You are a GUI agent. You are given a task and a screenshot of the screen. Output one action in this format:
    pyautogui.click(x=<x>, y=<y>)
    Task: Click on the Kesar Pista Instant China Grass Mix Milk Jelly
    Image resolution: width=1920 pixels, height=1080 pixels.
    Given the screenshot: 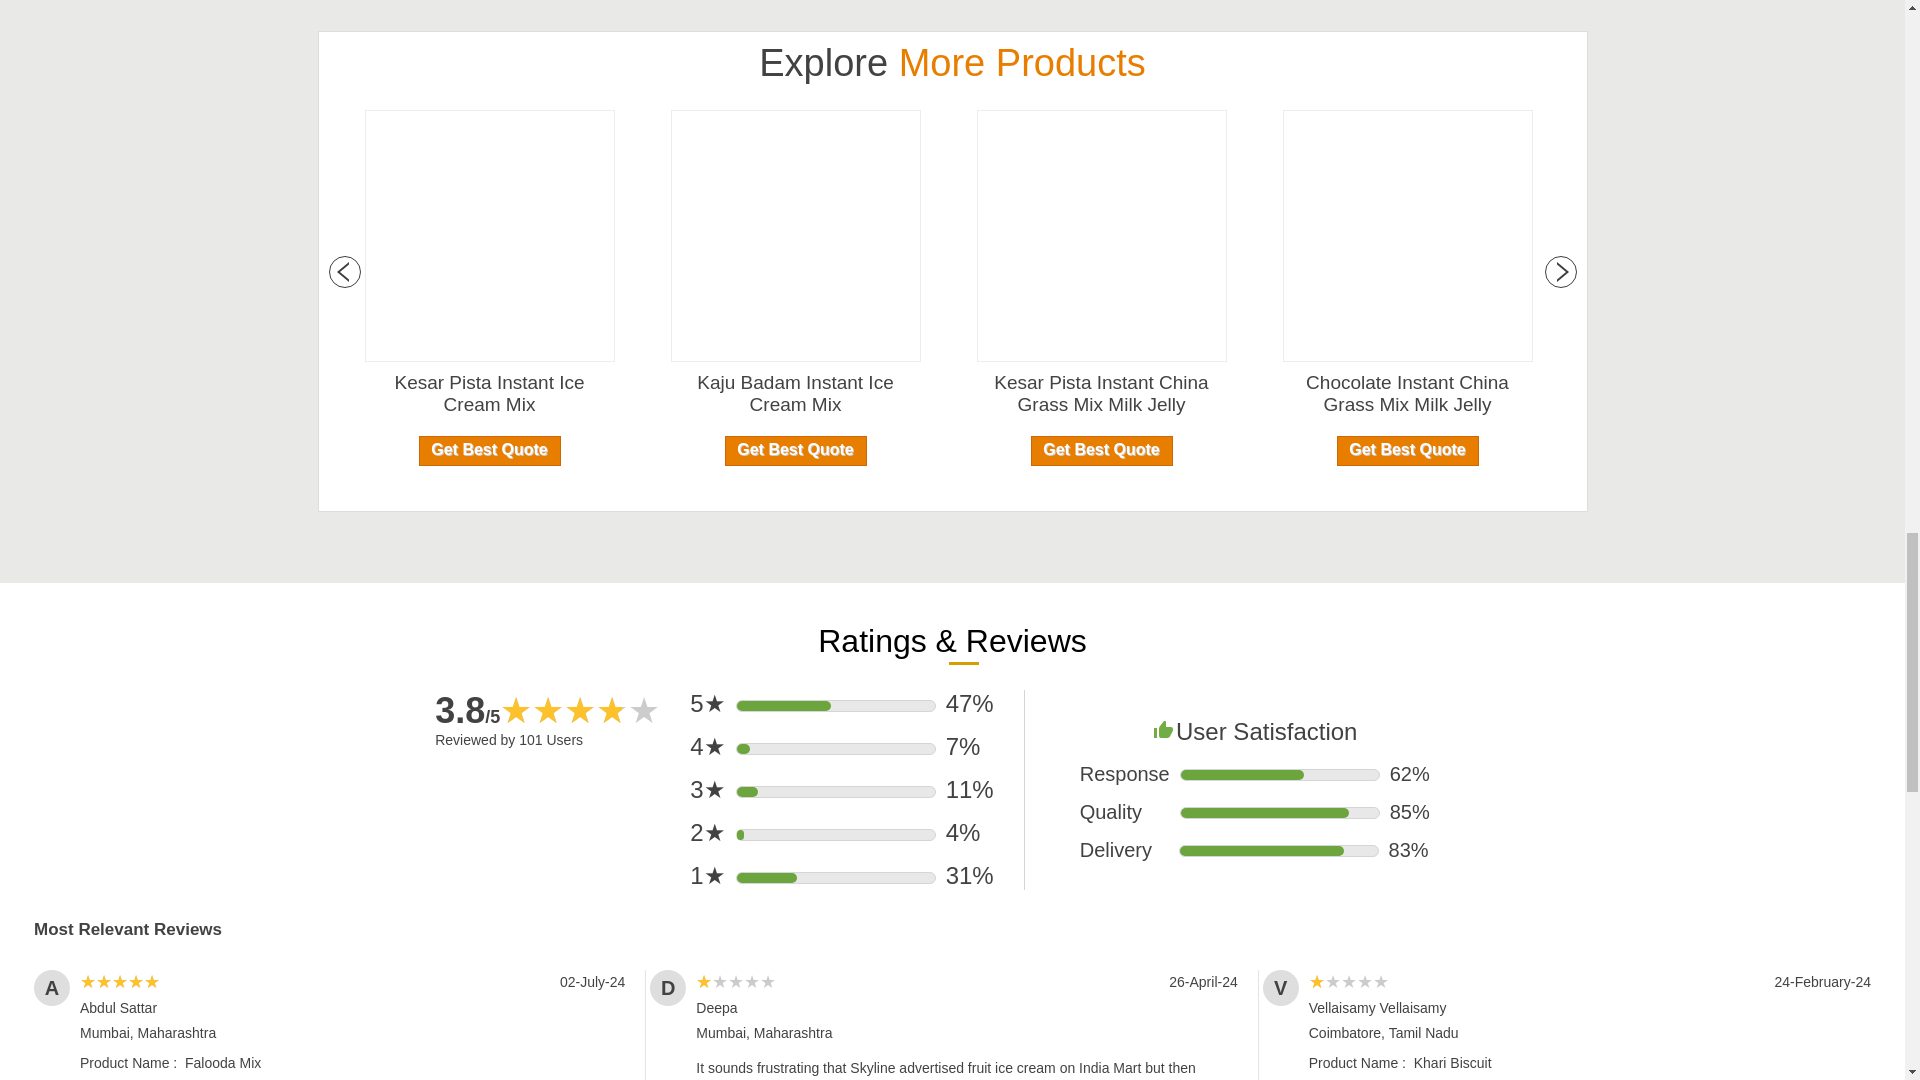 What is the action you would take?
    pyautogui.click(x=1100, y=393)
    